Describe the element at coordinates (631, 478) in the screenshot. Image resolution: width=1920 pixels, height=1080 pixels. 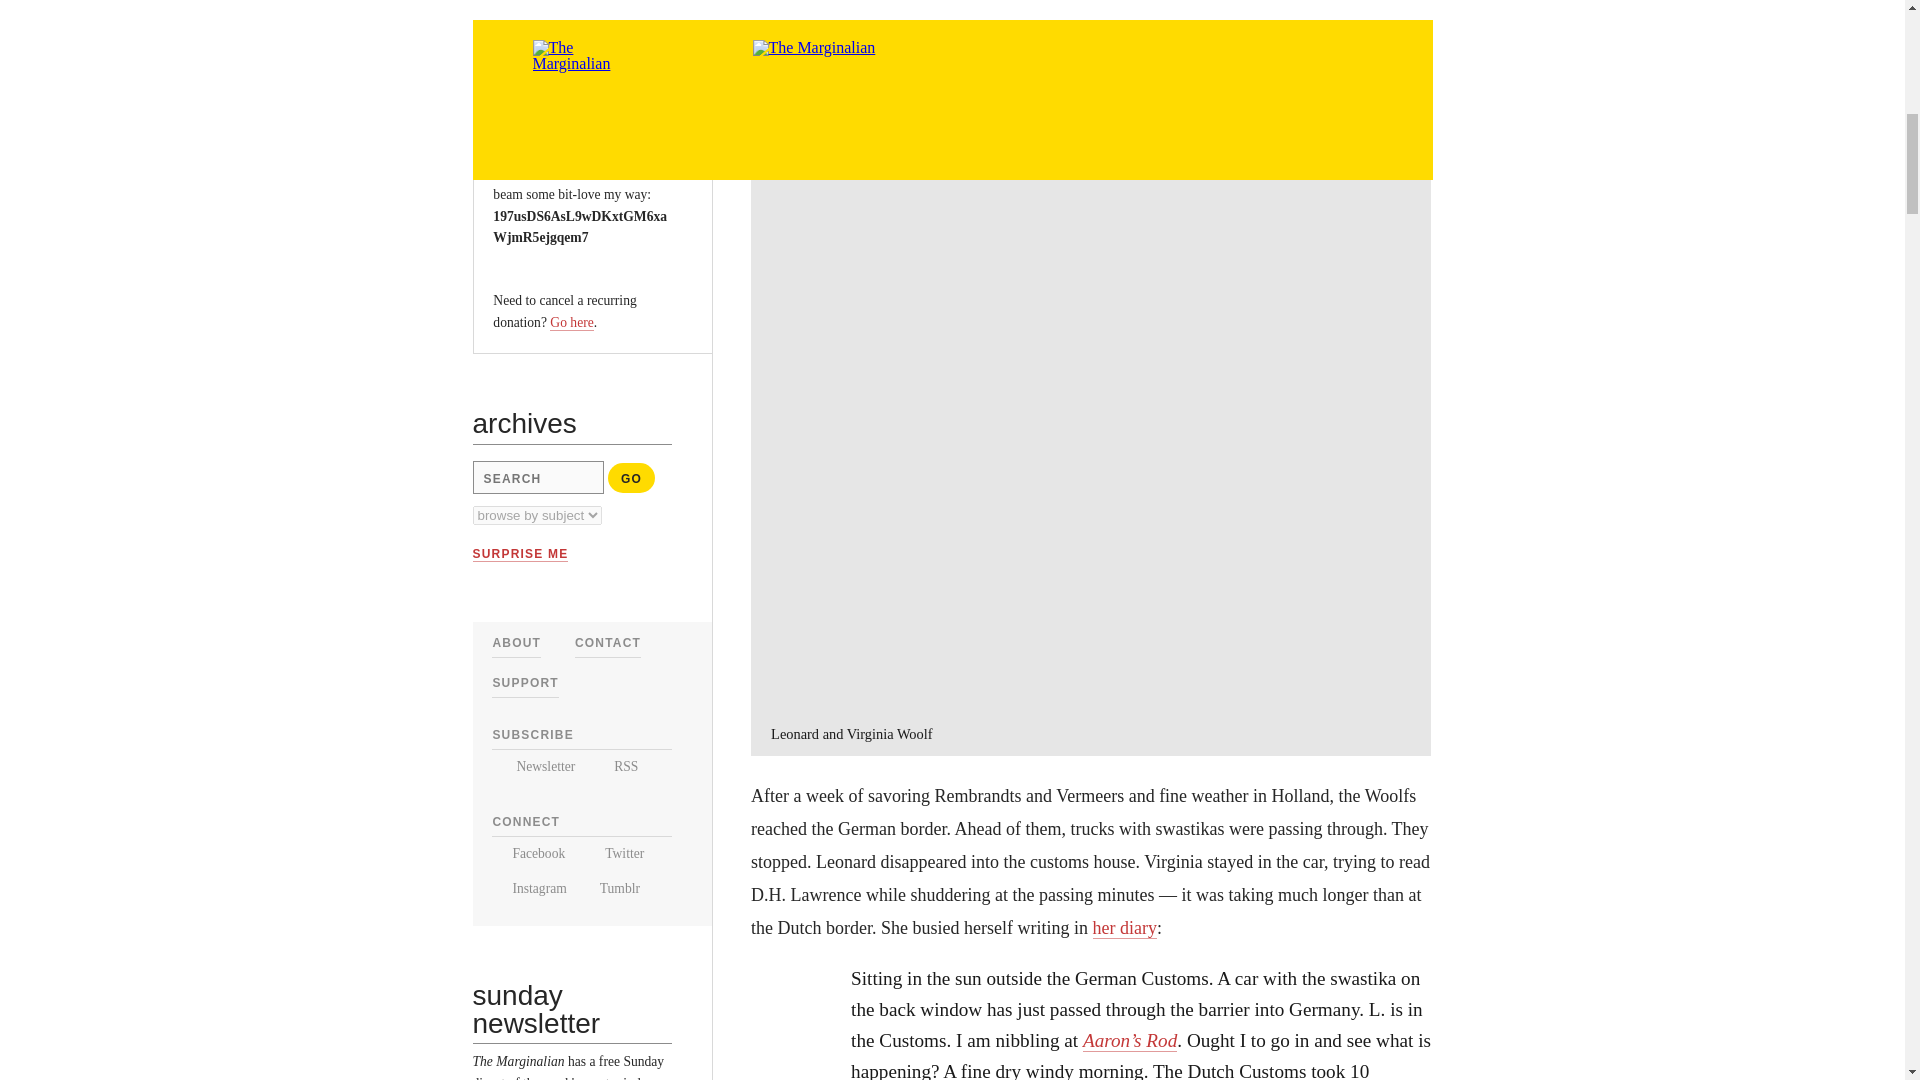
I see `Go` at that location.